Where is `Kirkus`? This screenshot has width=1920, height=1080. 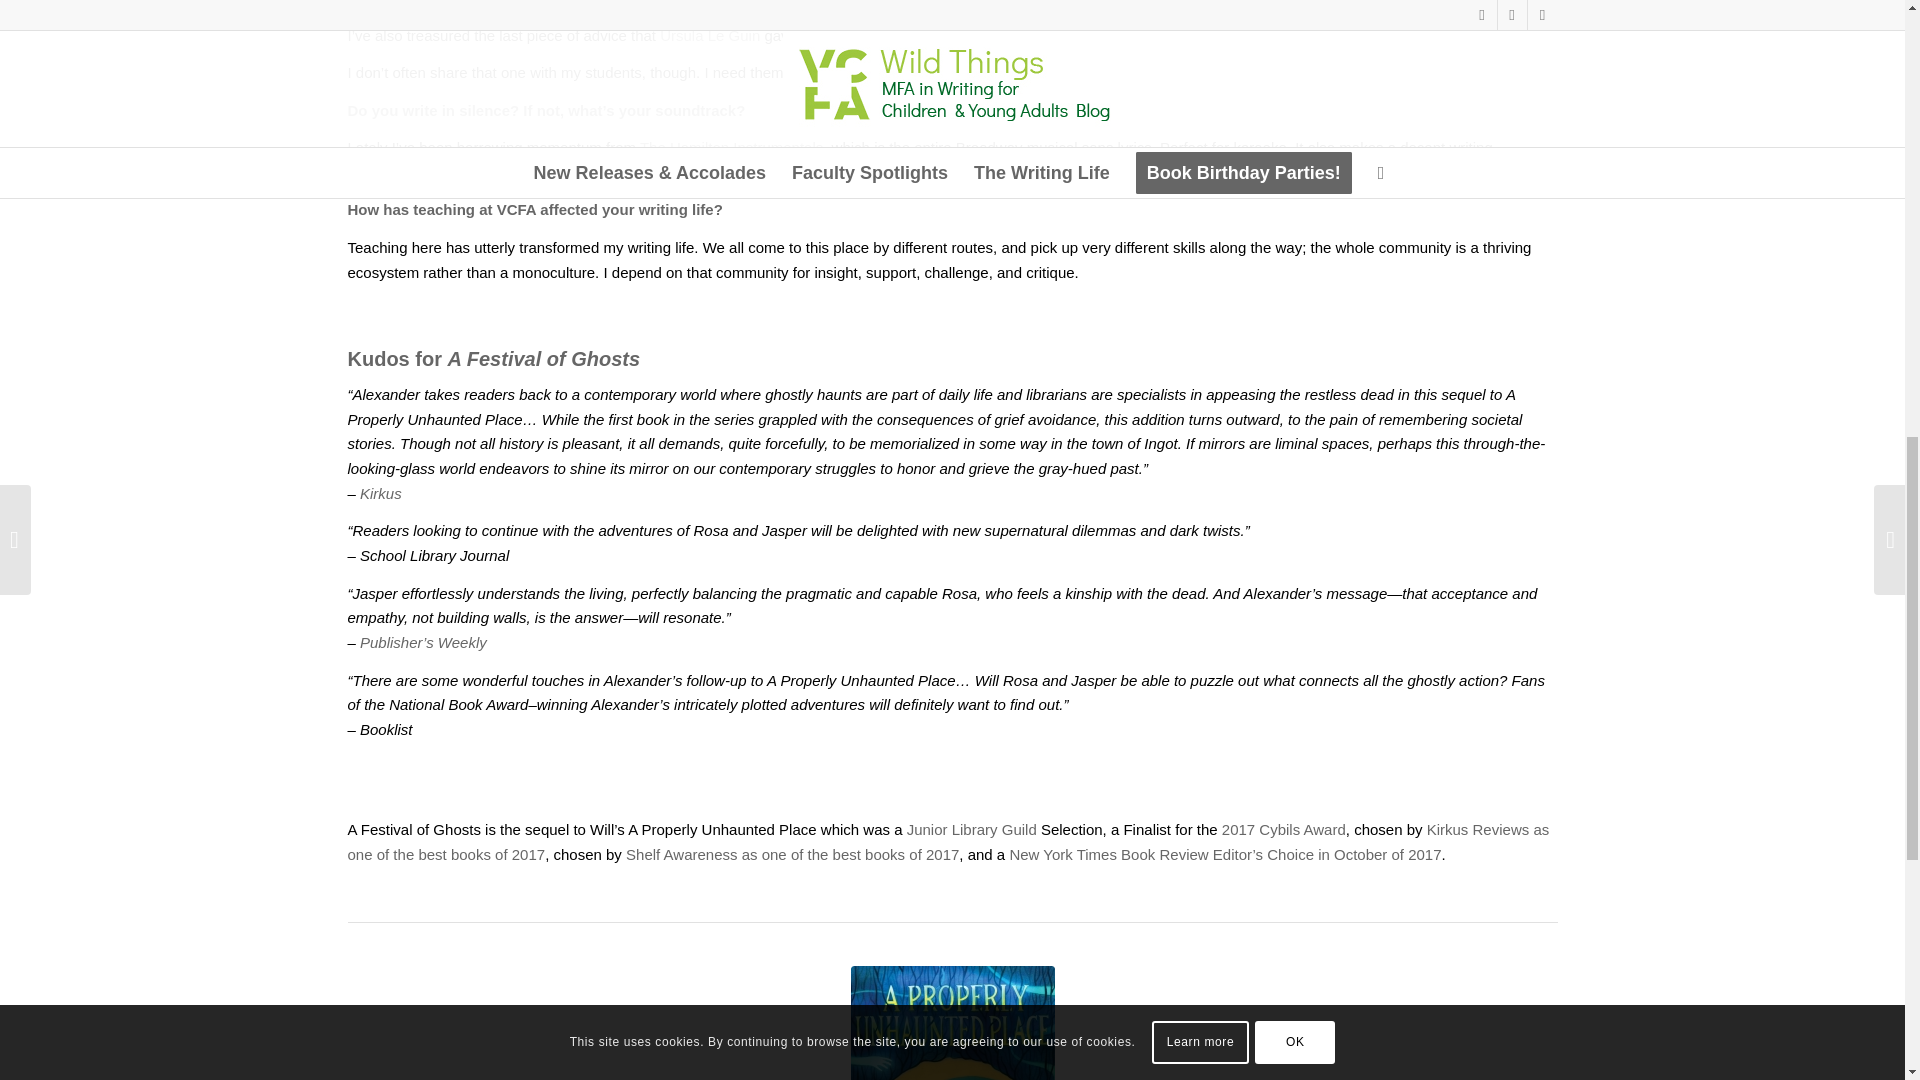 Kirkus is located at coordinates (380, 493).